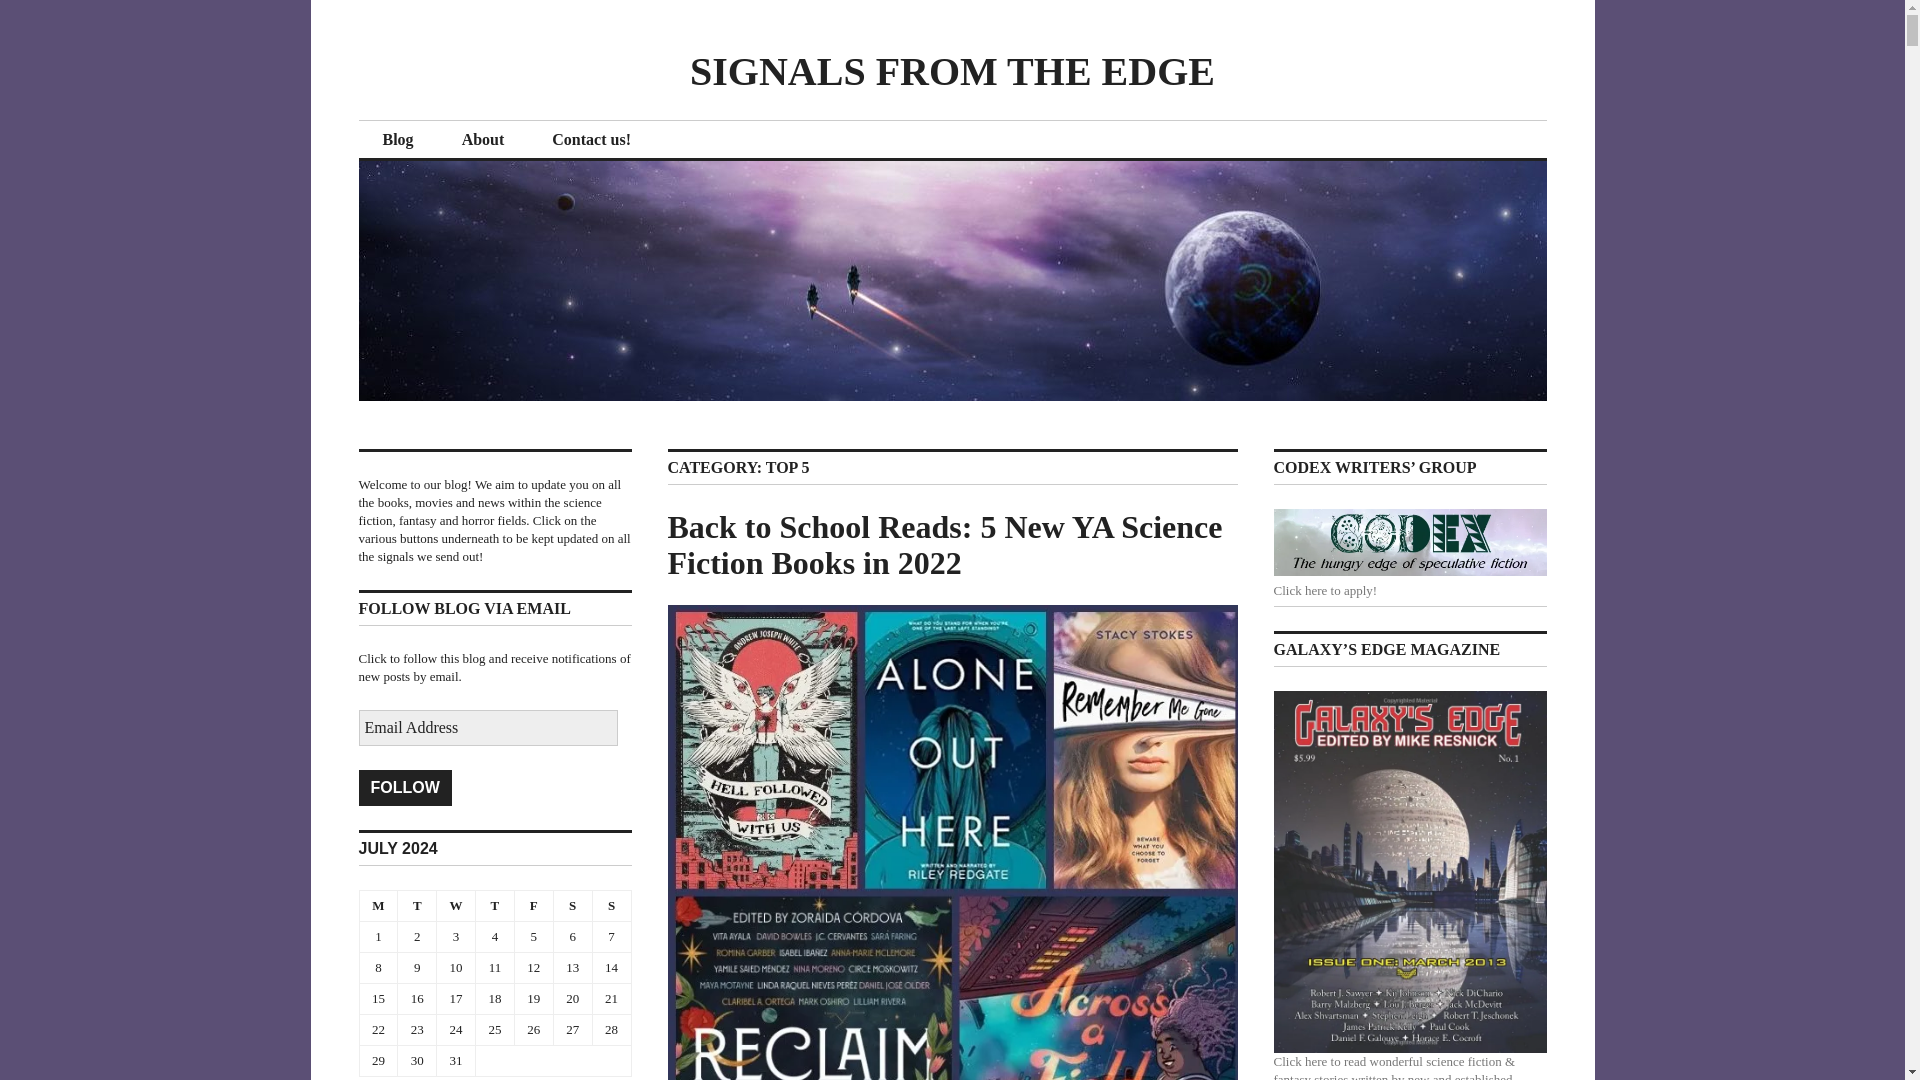 Image resolution: width=1920 pixels, height=1080 pixels. I want to click on Thursday, so click(495, 905).